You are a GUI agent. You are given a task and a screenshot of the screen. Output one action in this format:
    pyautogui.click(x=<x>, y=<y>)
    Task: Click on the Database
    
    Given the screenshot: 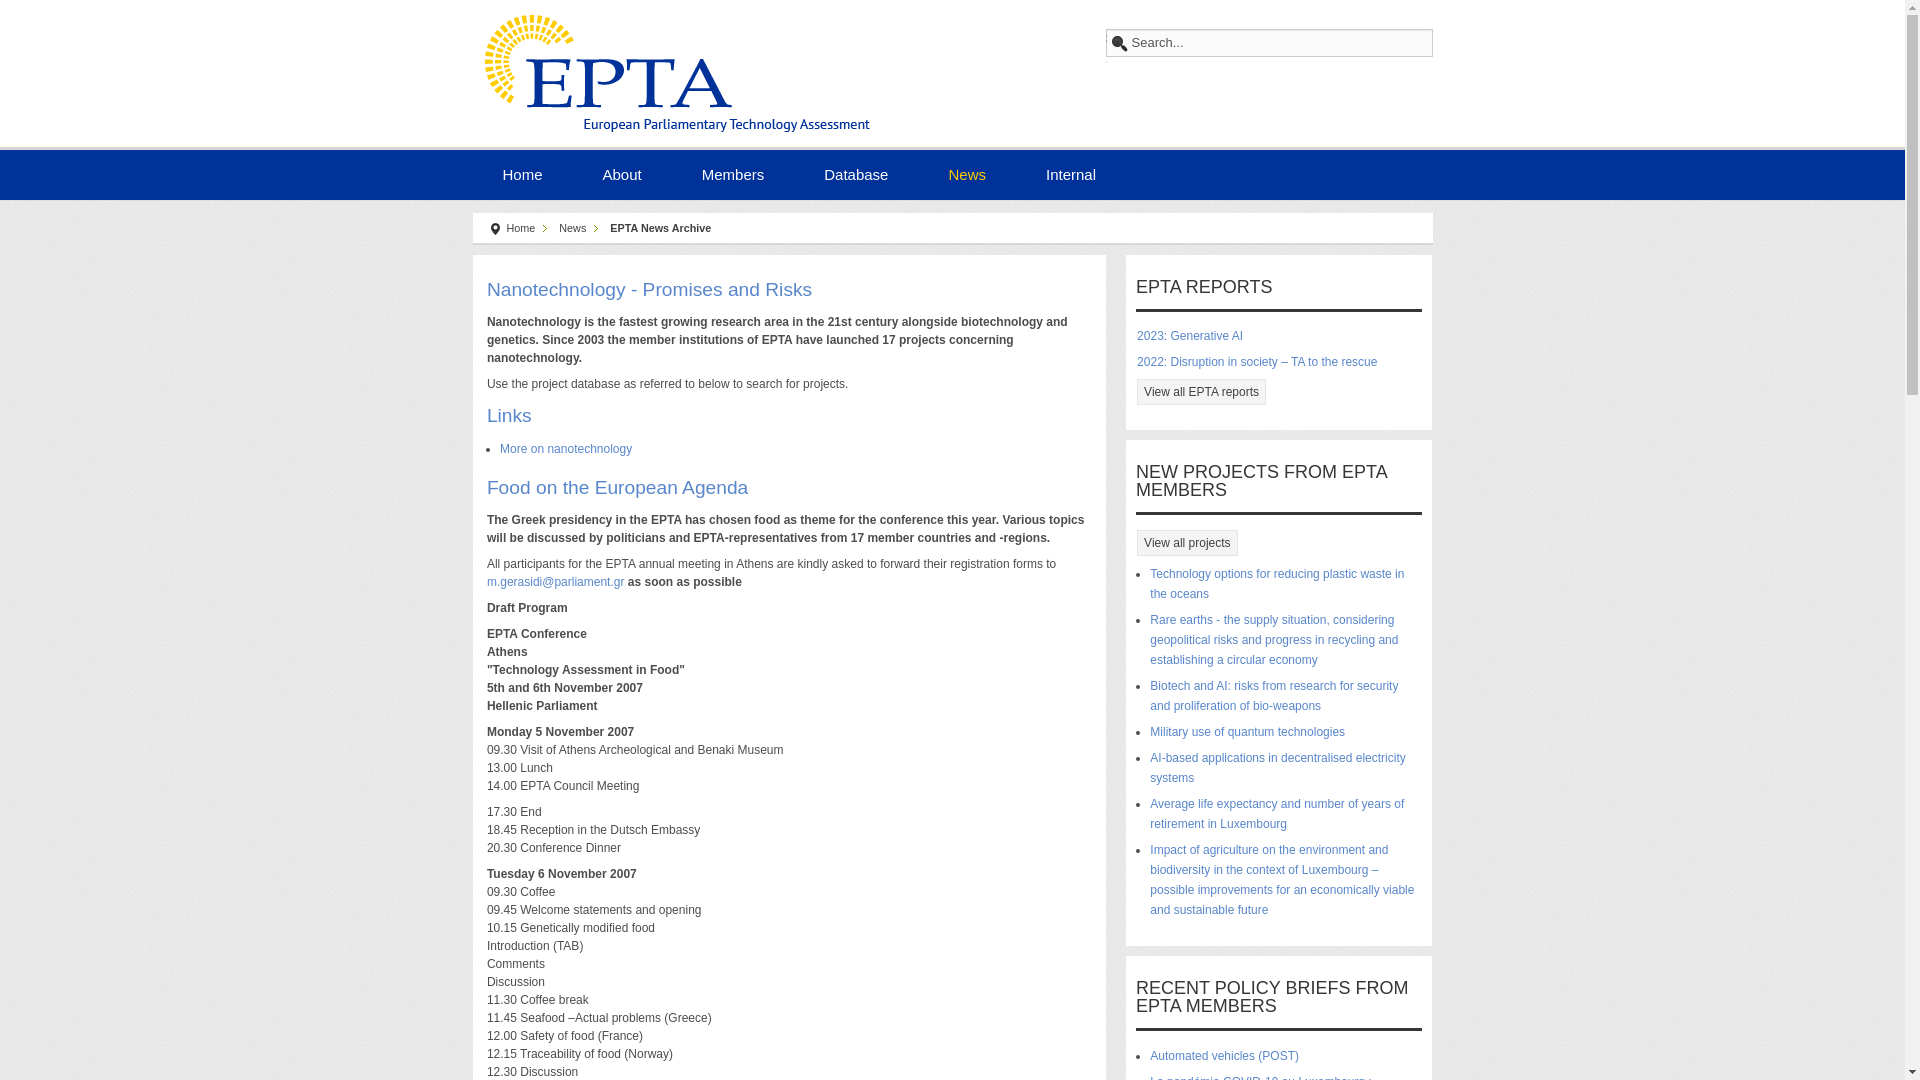 What is the action you would take?
    pyautogui.click(x=856, y=172)
    